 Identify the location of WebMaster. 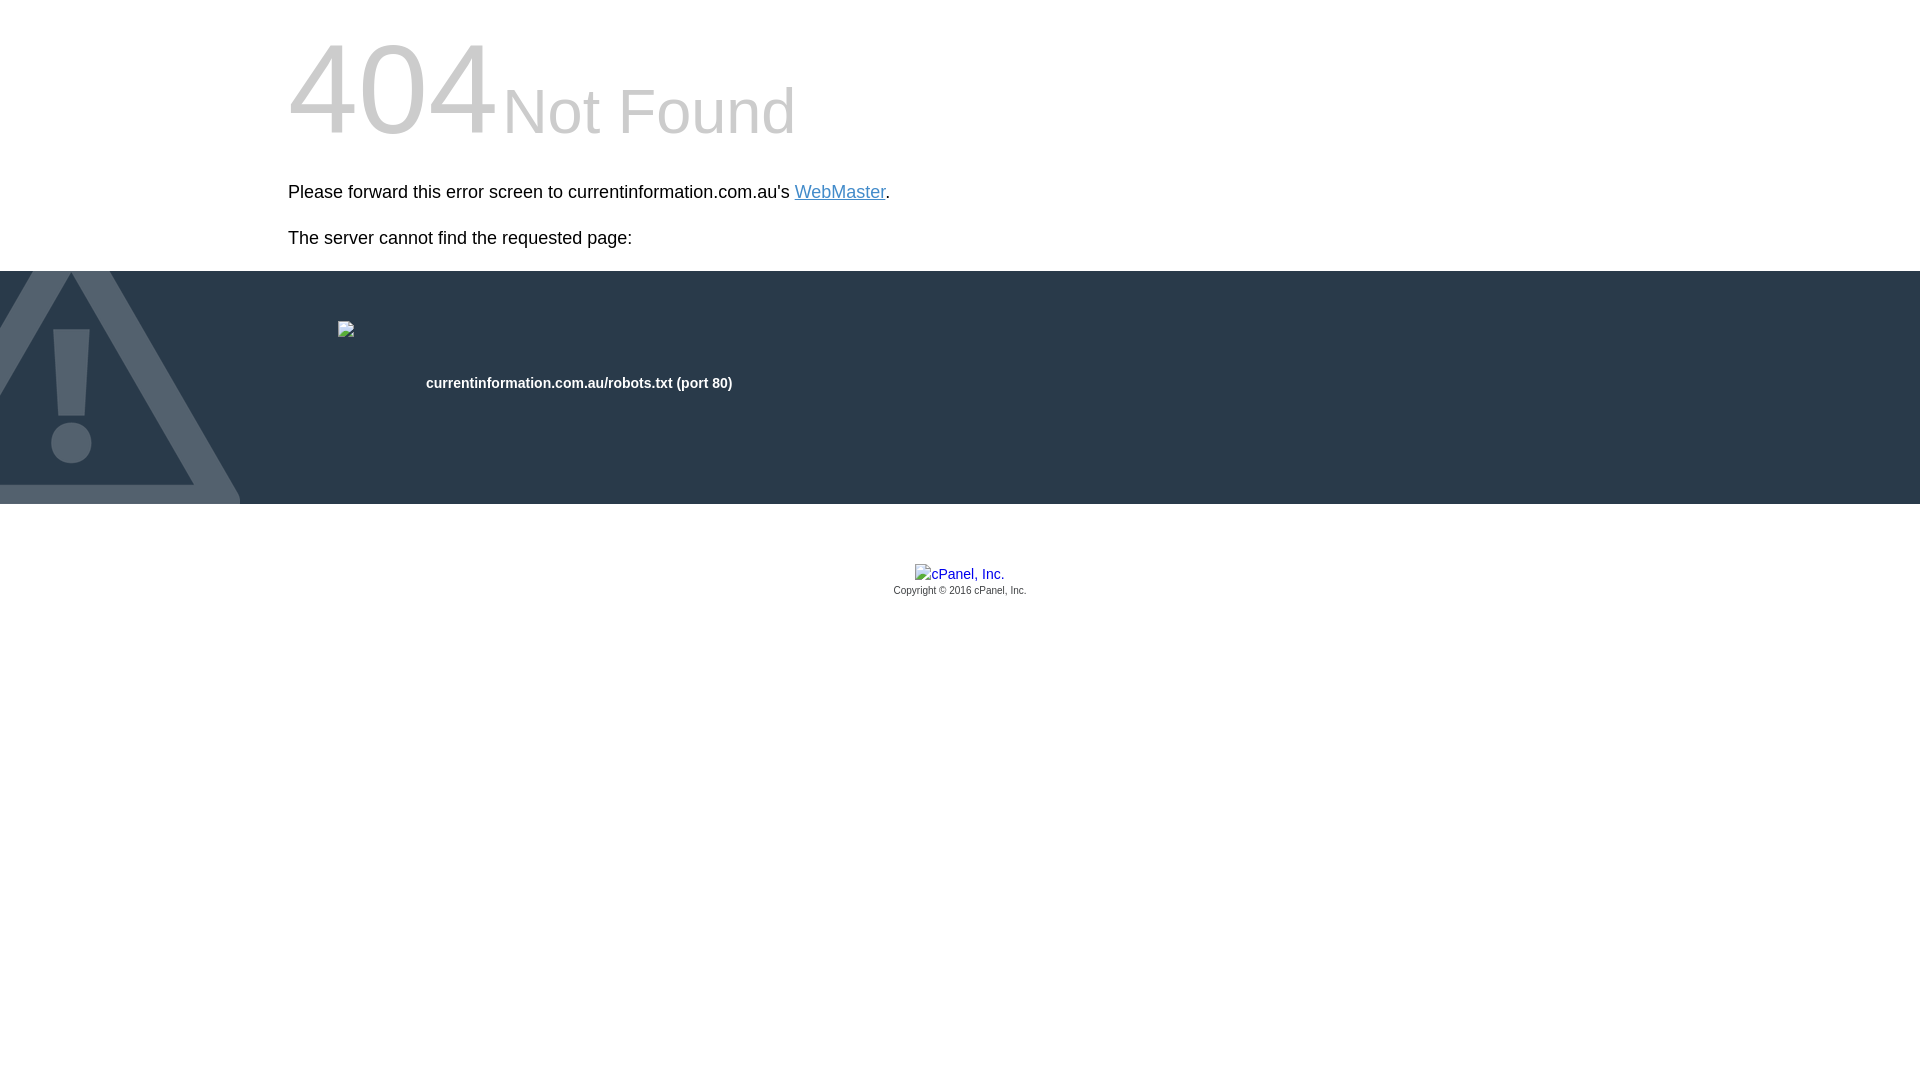
(840, 192).